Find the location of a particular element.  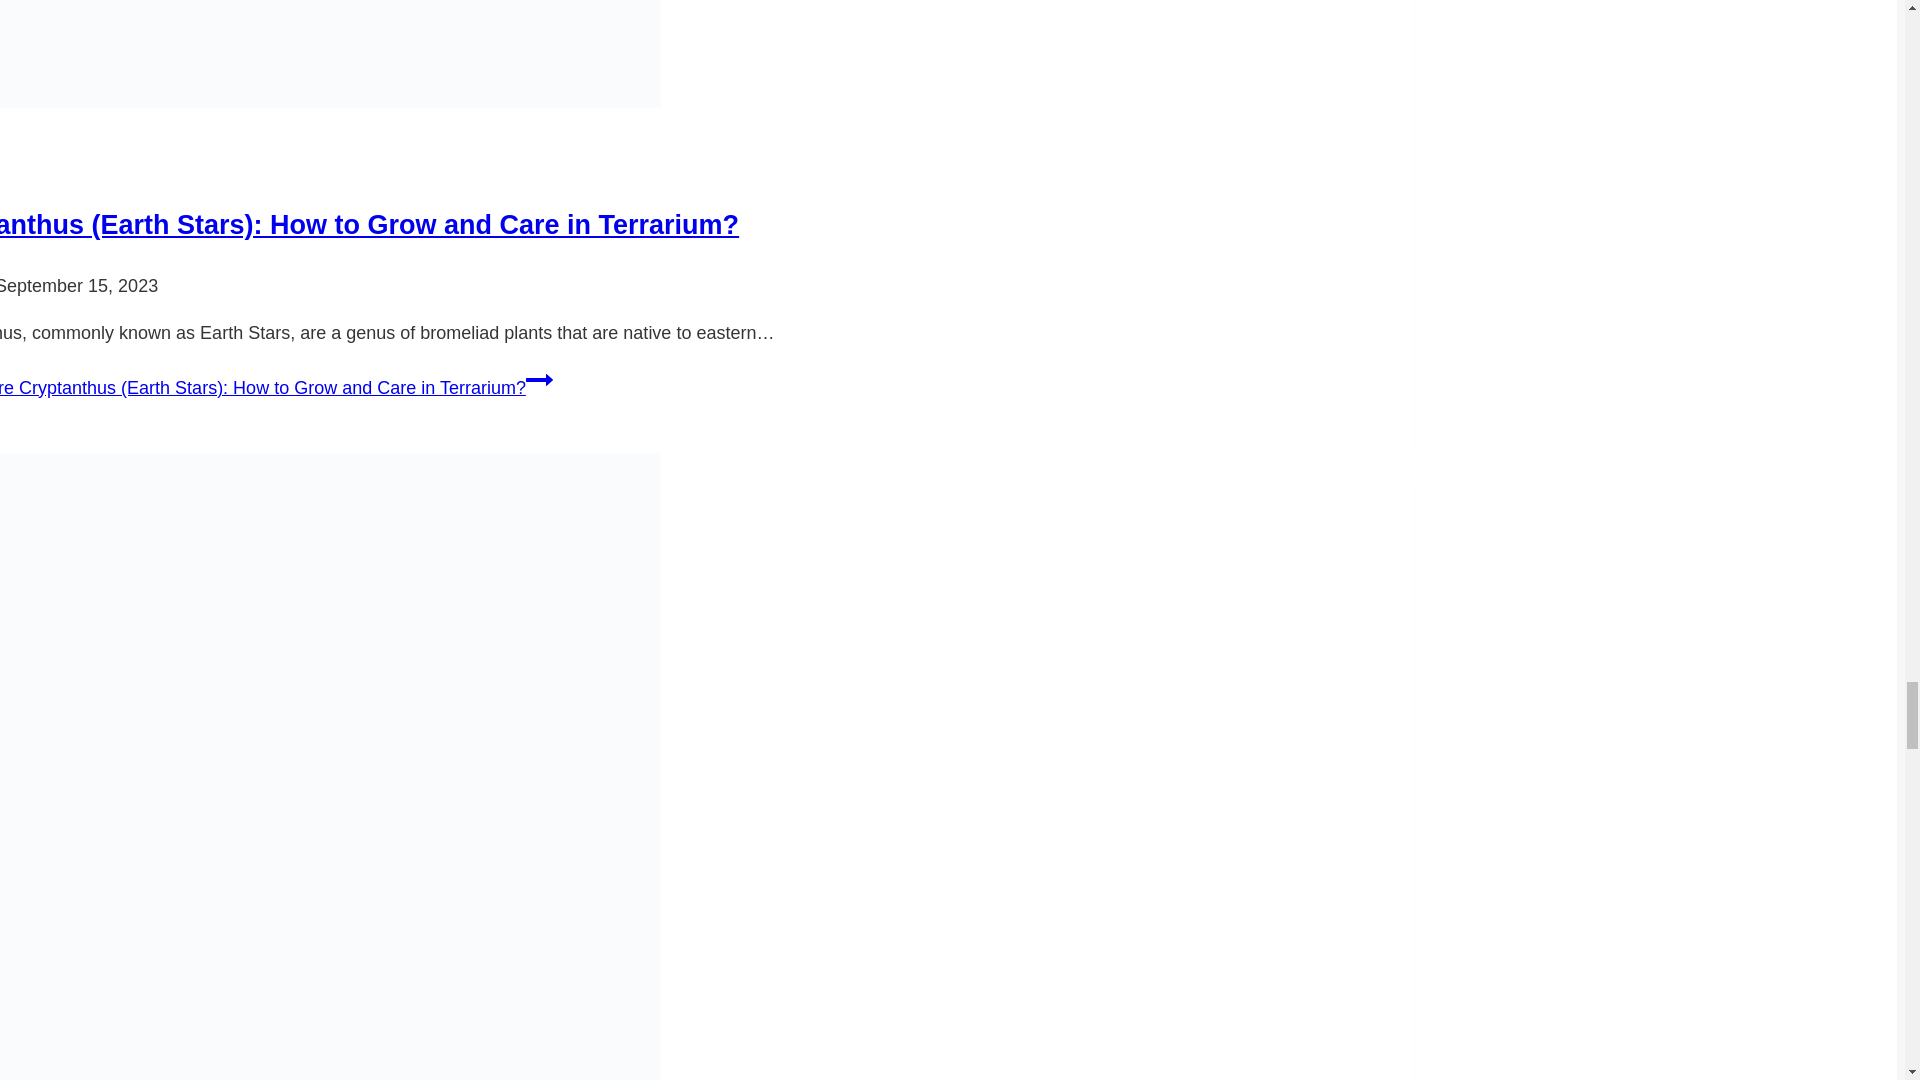

Continue is located at coordinates (539, 380).